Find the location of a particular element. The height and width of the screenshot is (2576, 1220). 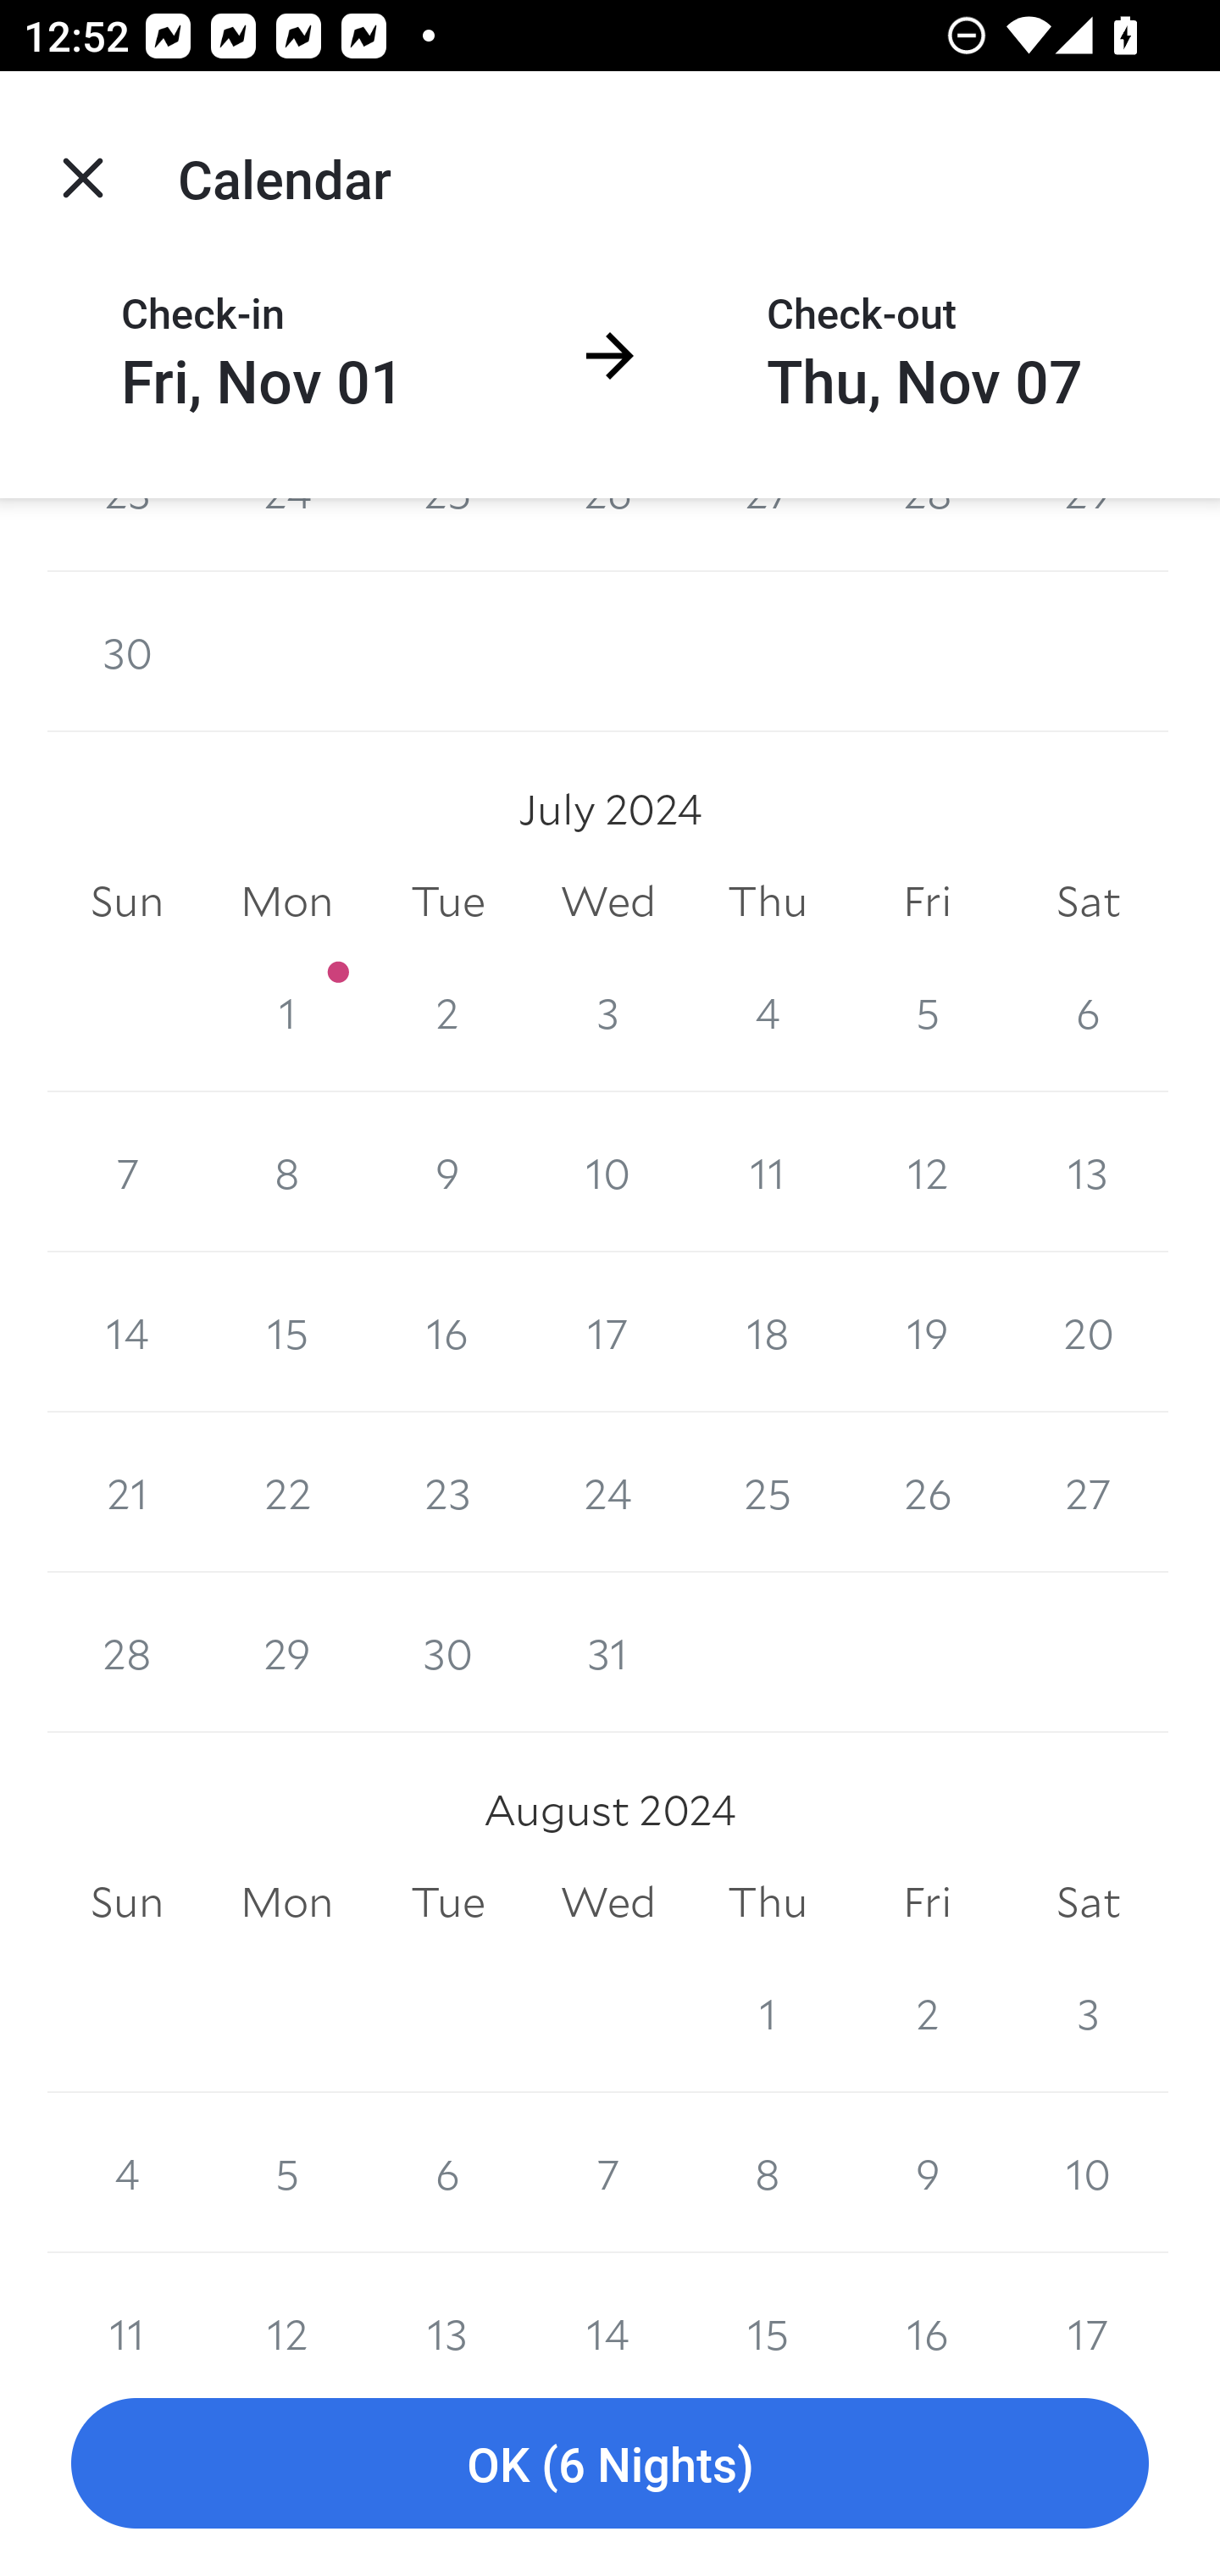

30 30 July 2024 is located at coordinates (447, 1653).